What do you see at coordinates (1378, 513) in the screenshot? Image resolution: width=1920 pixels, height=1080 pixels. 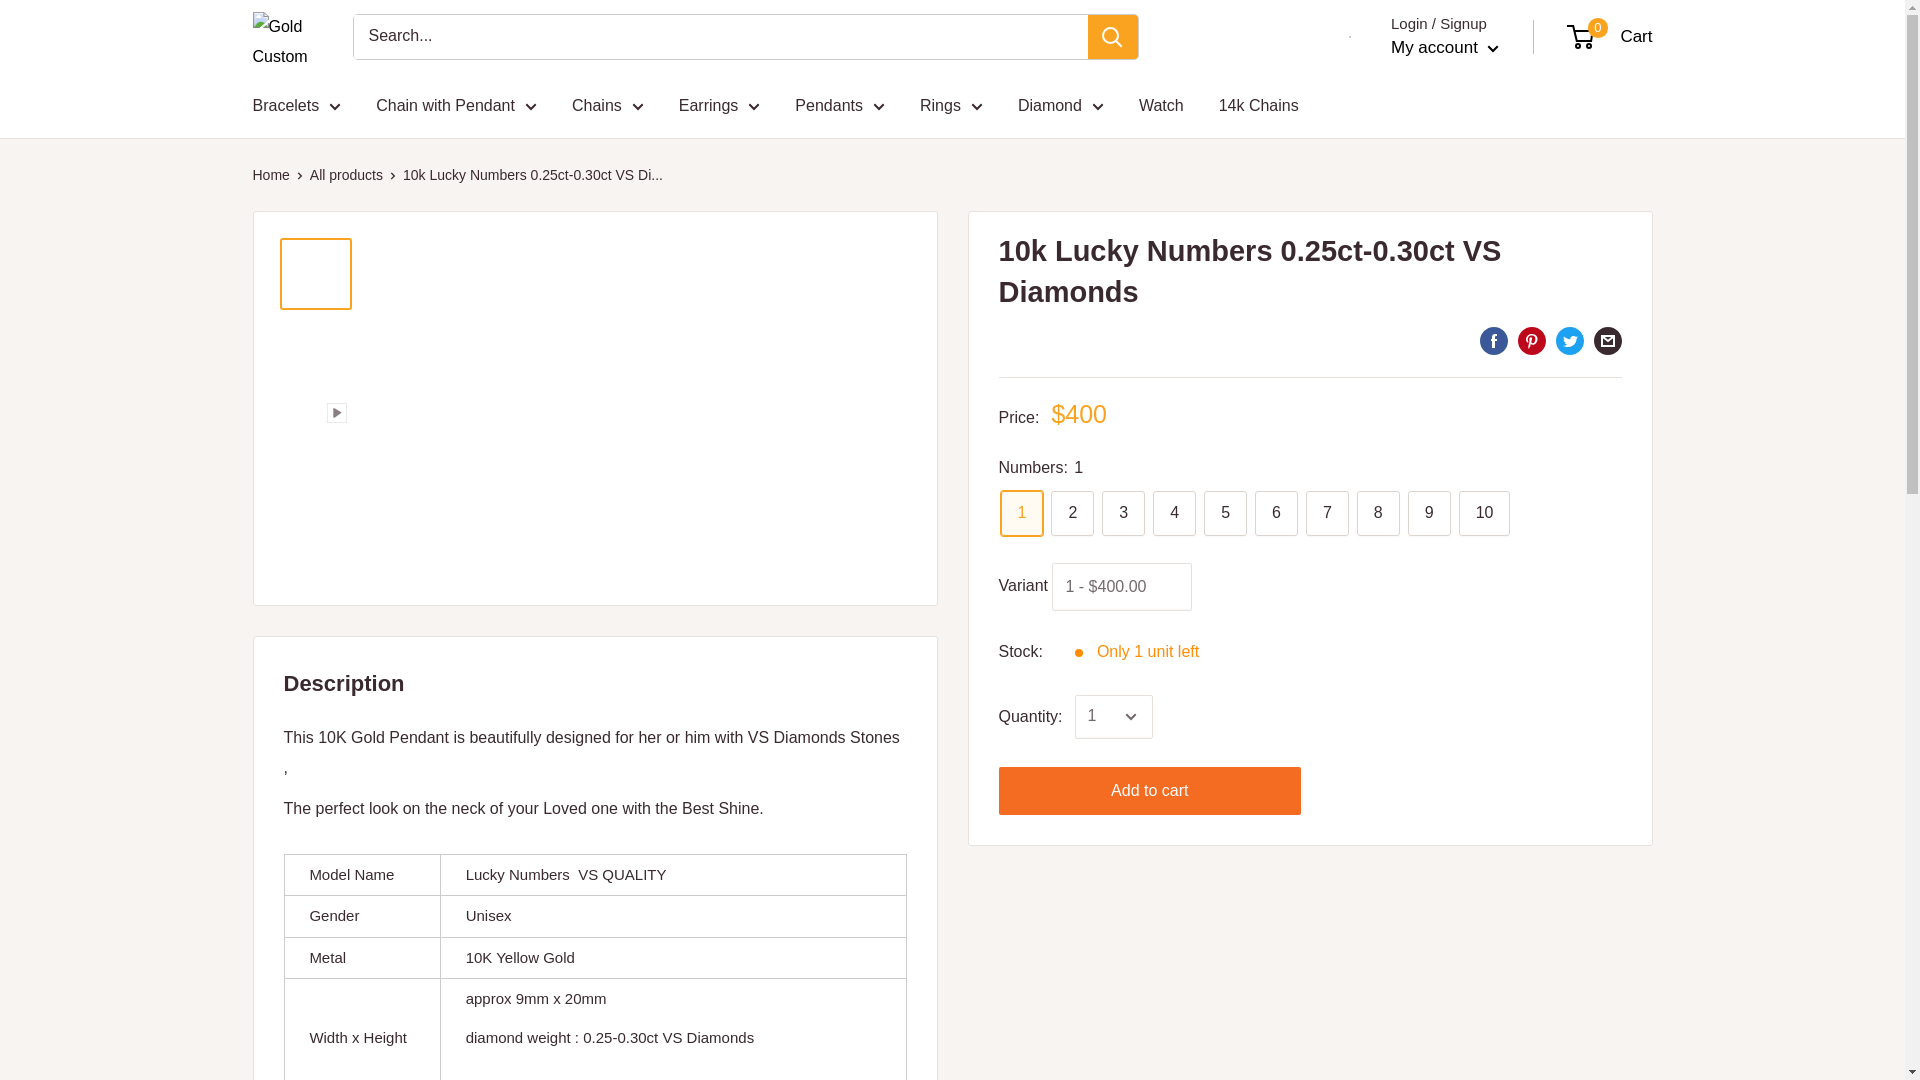 I see `8` at bounding box center [1378, 513].